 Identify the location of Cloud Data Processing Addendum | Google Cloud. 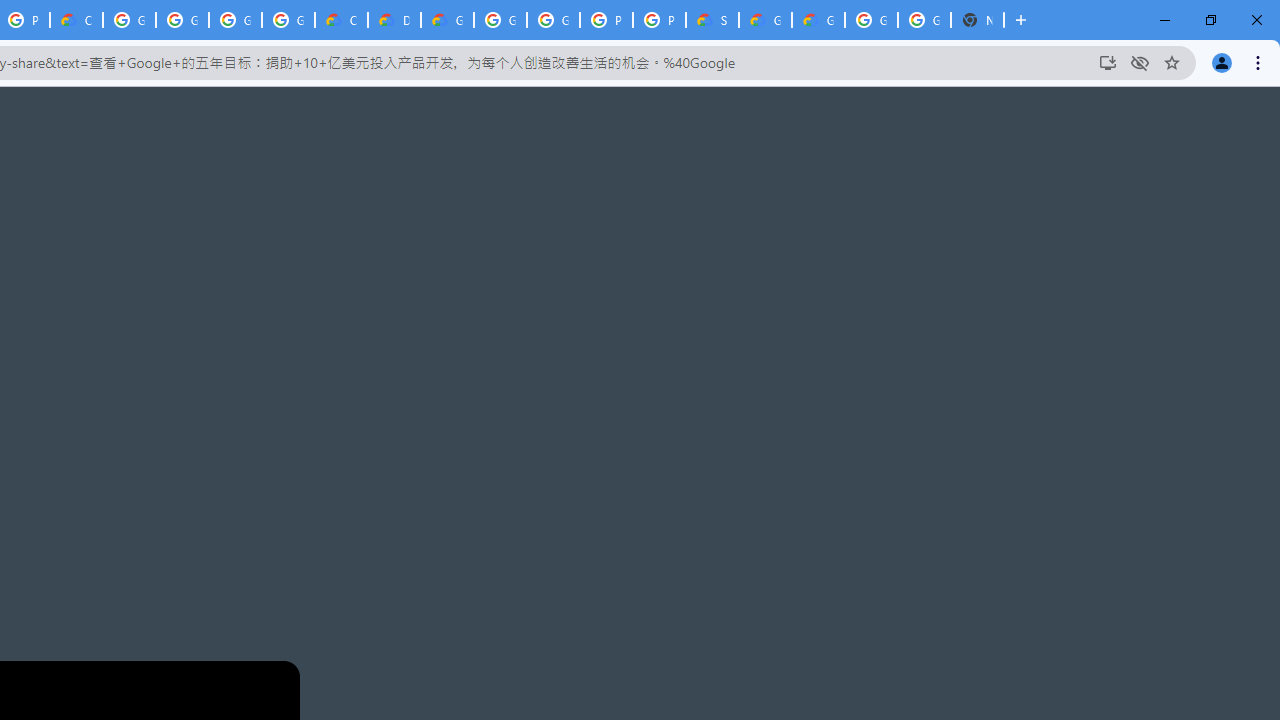
(76, 20).